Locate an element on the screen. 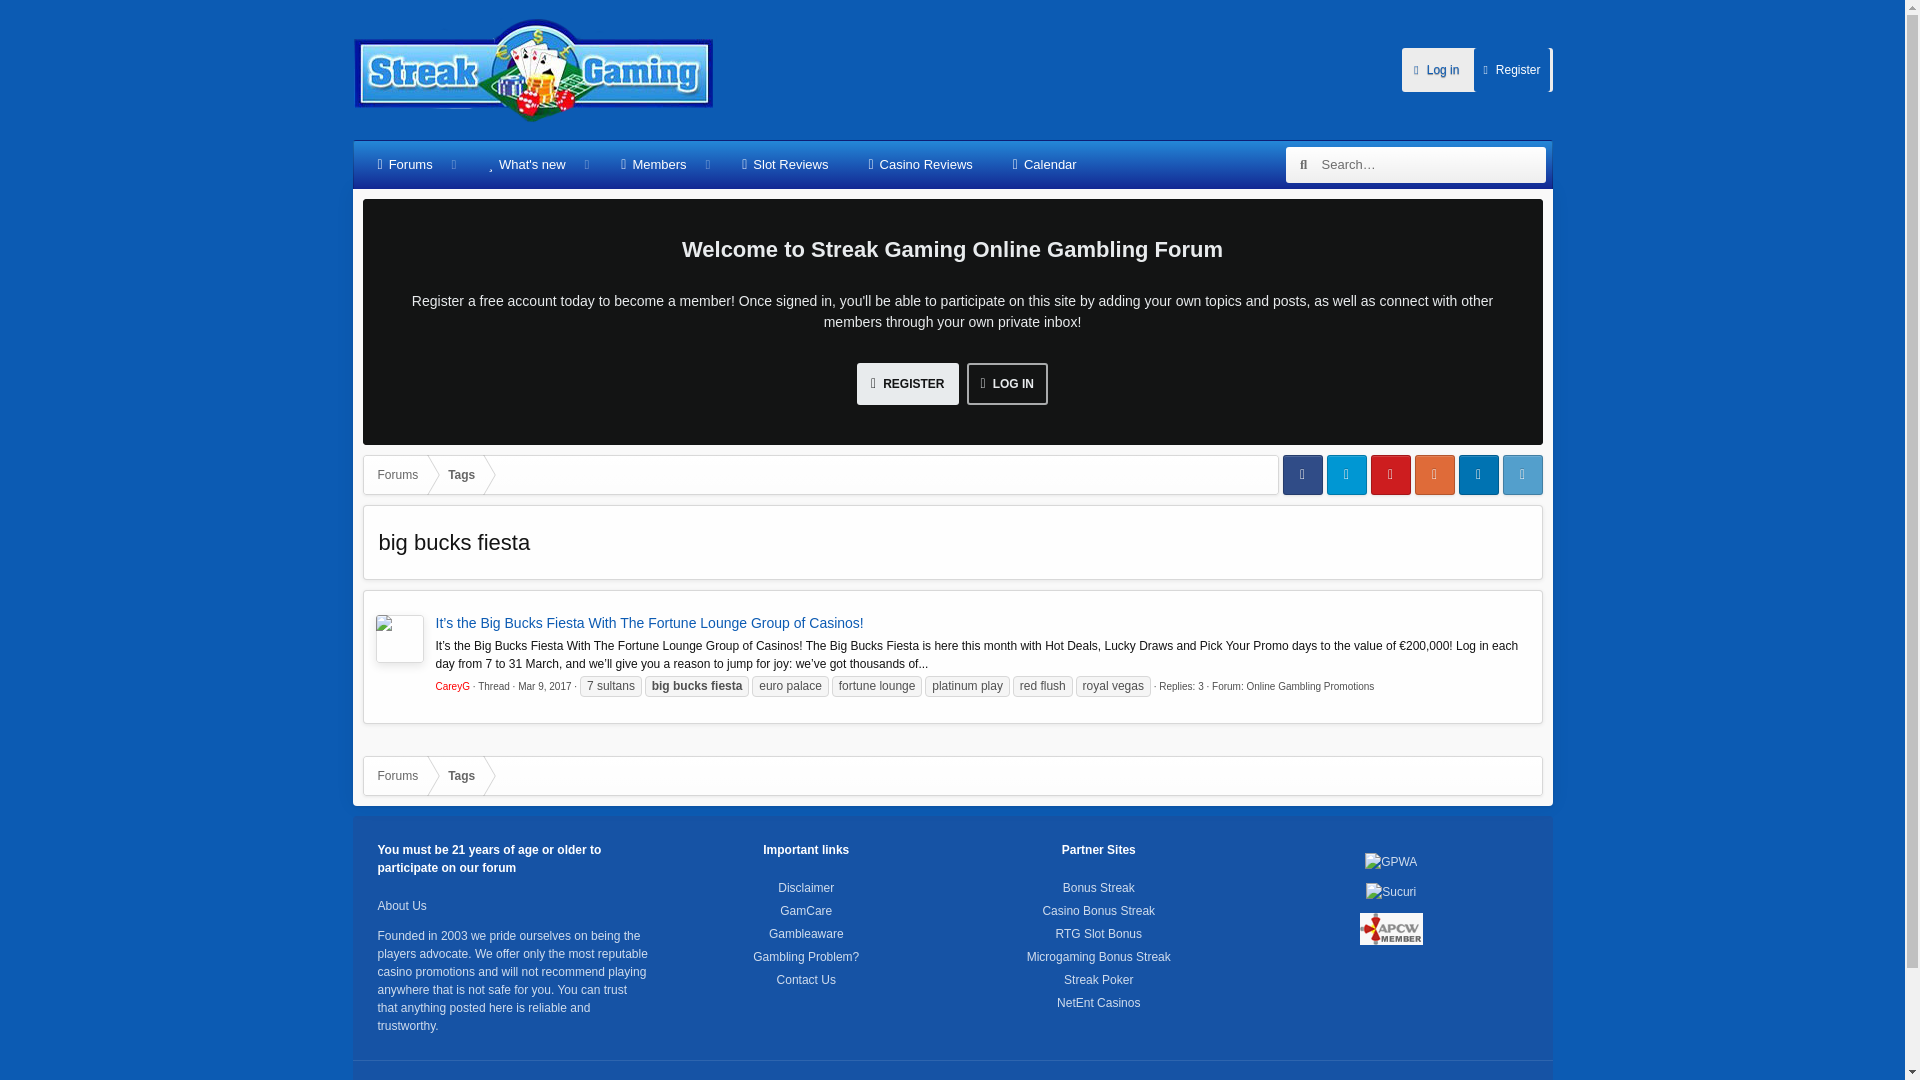 The width and height of the screenshot is (1920, 1080). Casino Reviews is located at coordinates (920, 165).